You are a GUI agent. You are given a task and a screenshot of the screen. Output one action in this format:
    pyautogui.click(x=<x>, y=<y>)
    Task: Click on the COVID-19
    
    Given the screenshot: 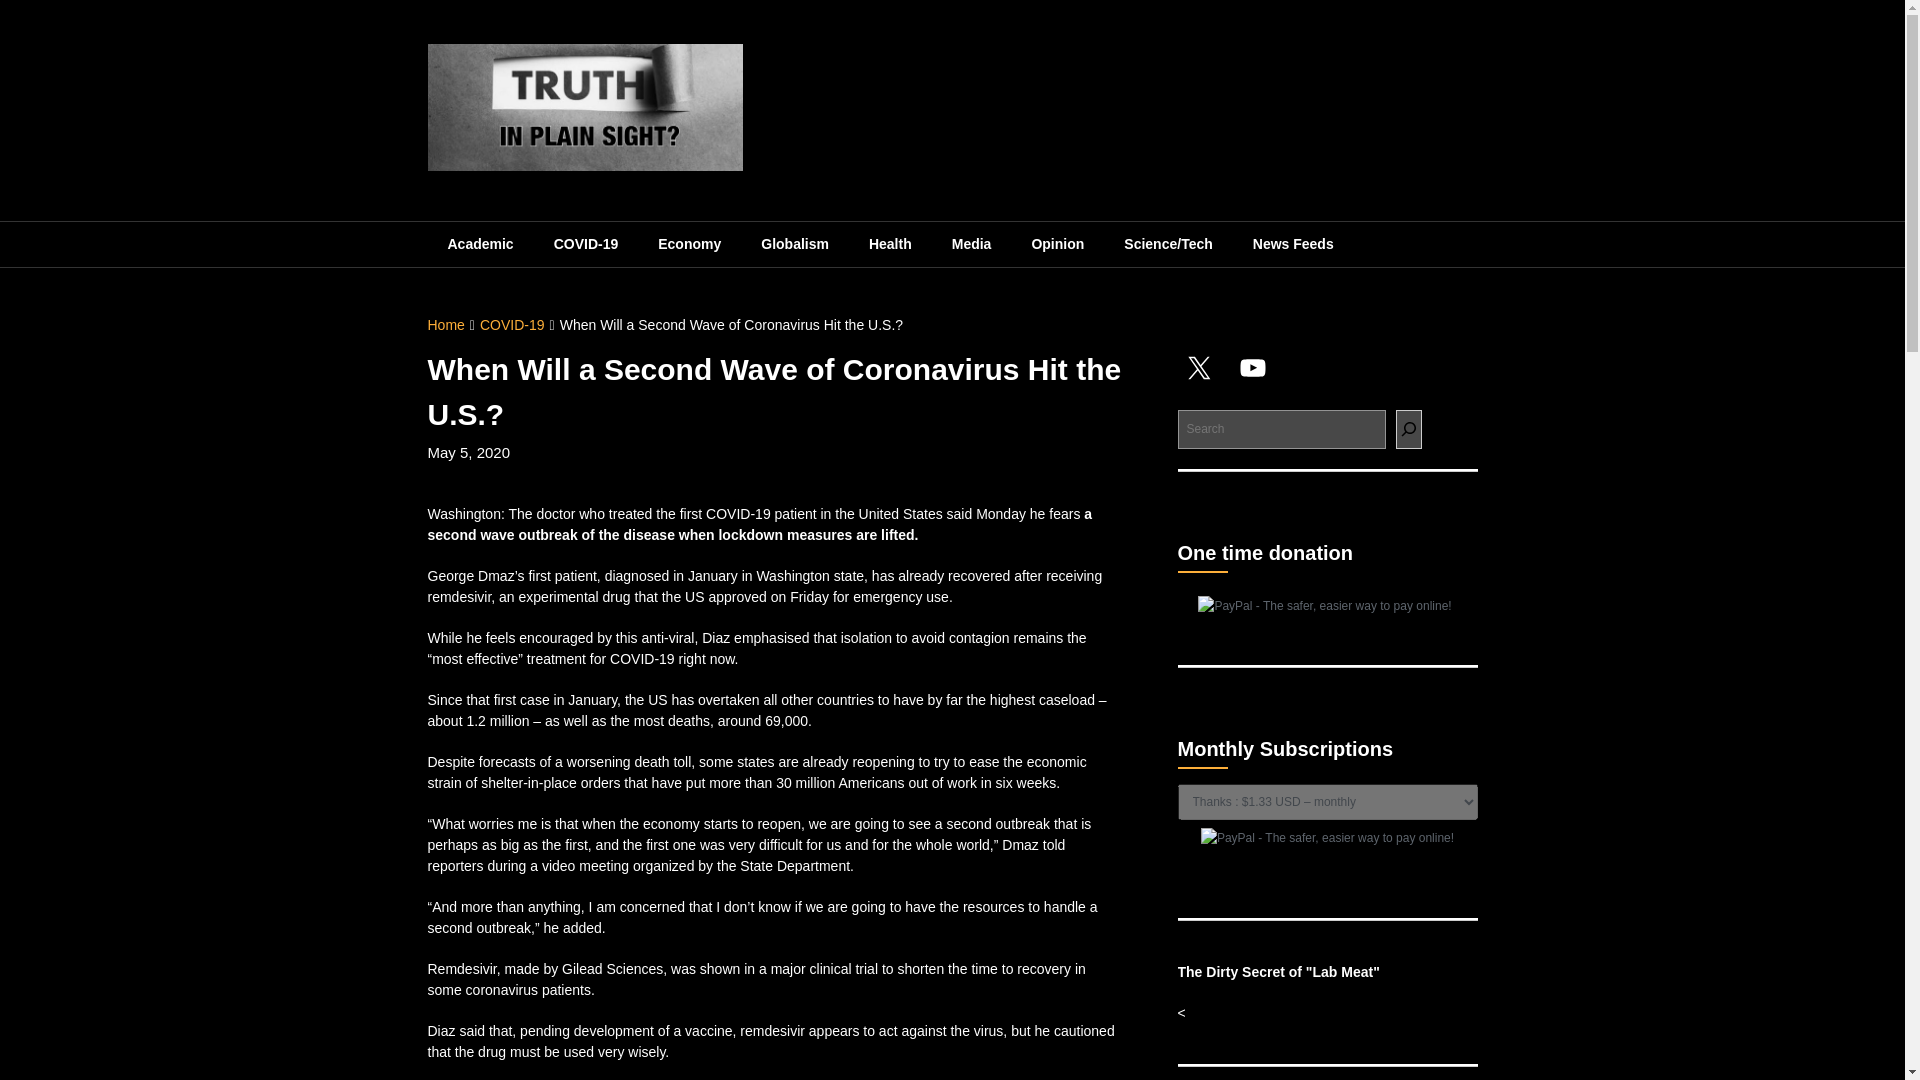 What is the action you would take?
    pyautogui.click(x=586, y=244)
    